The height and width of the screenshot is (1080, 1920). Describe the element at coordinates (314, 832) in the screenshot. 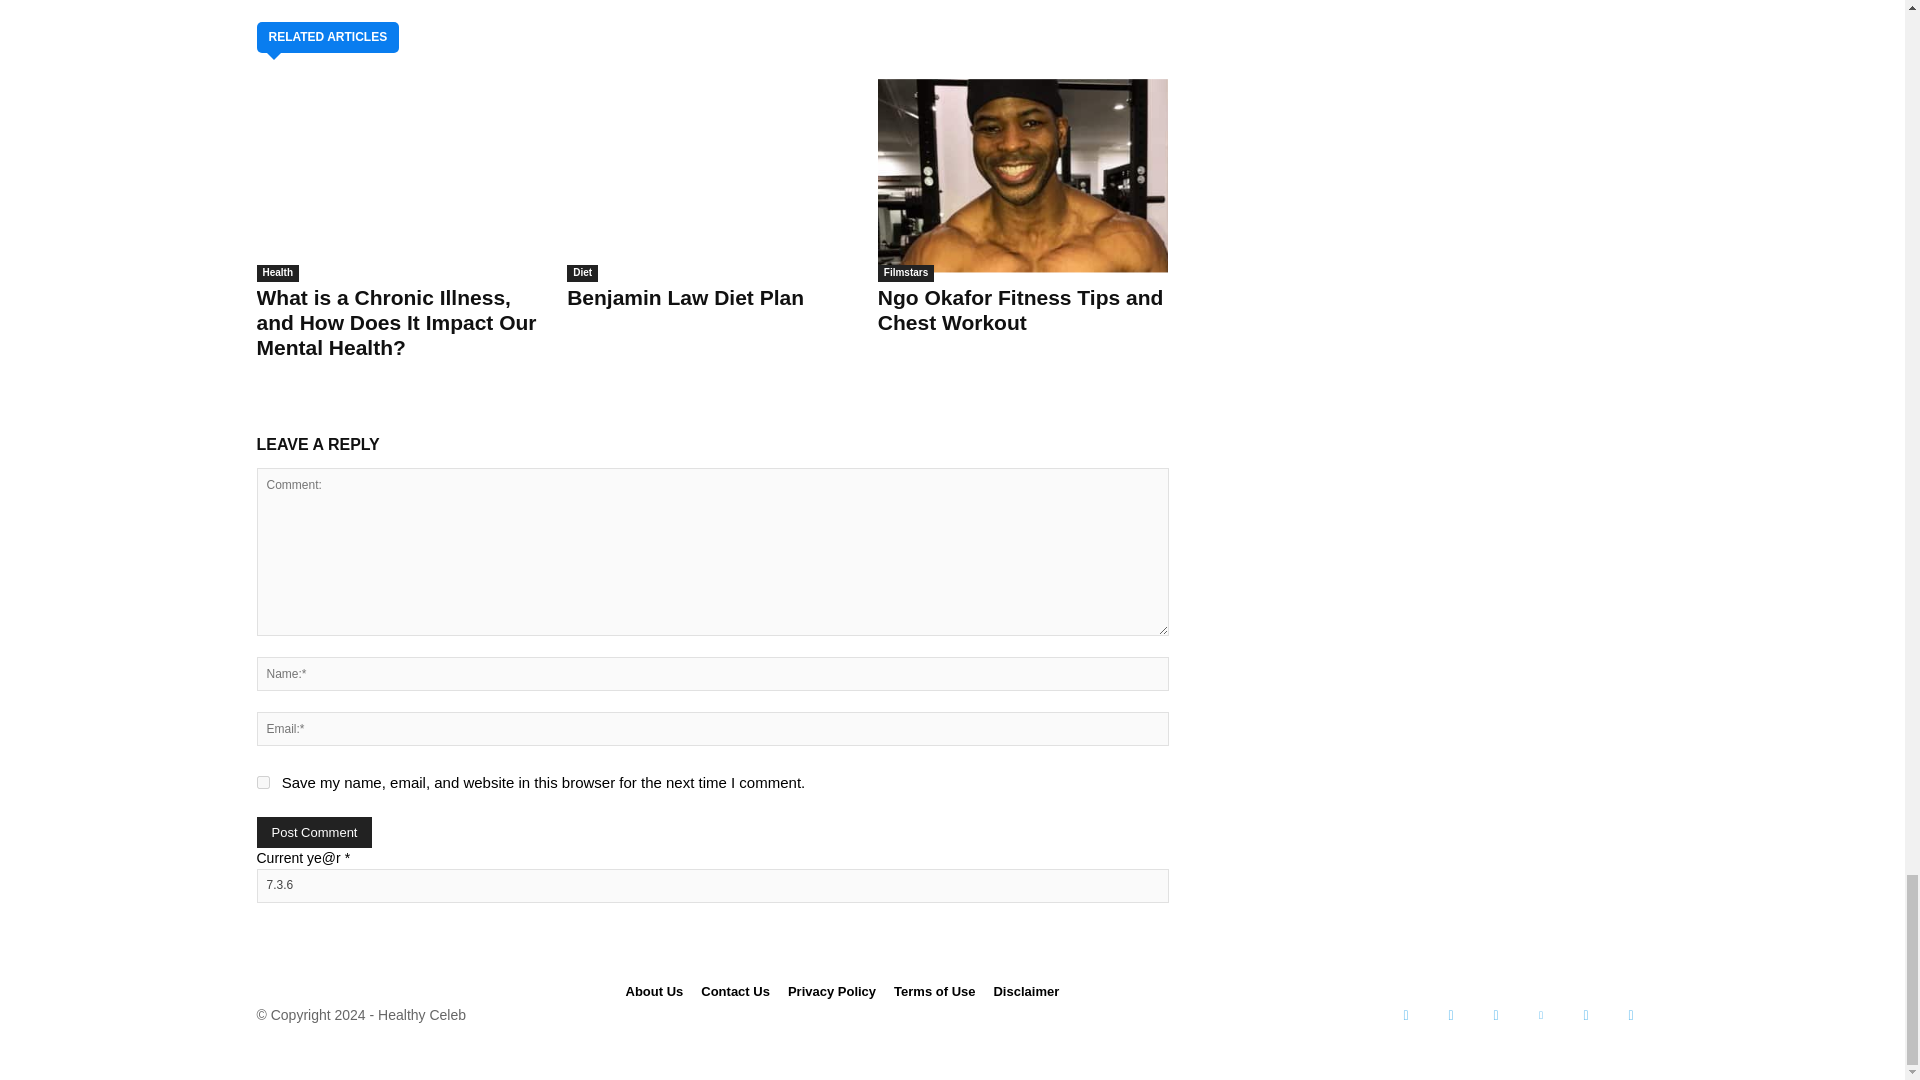

I see `Post Comment` at that location.